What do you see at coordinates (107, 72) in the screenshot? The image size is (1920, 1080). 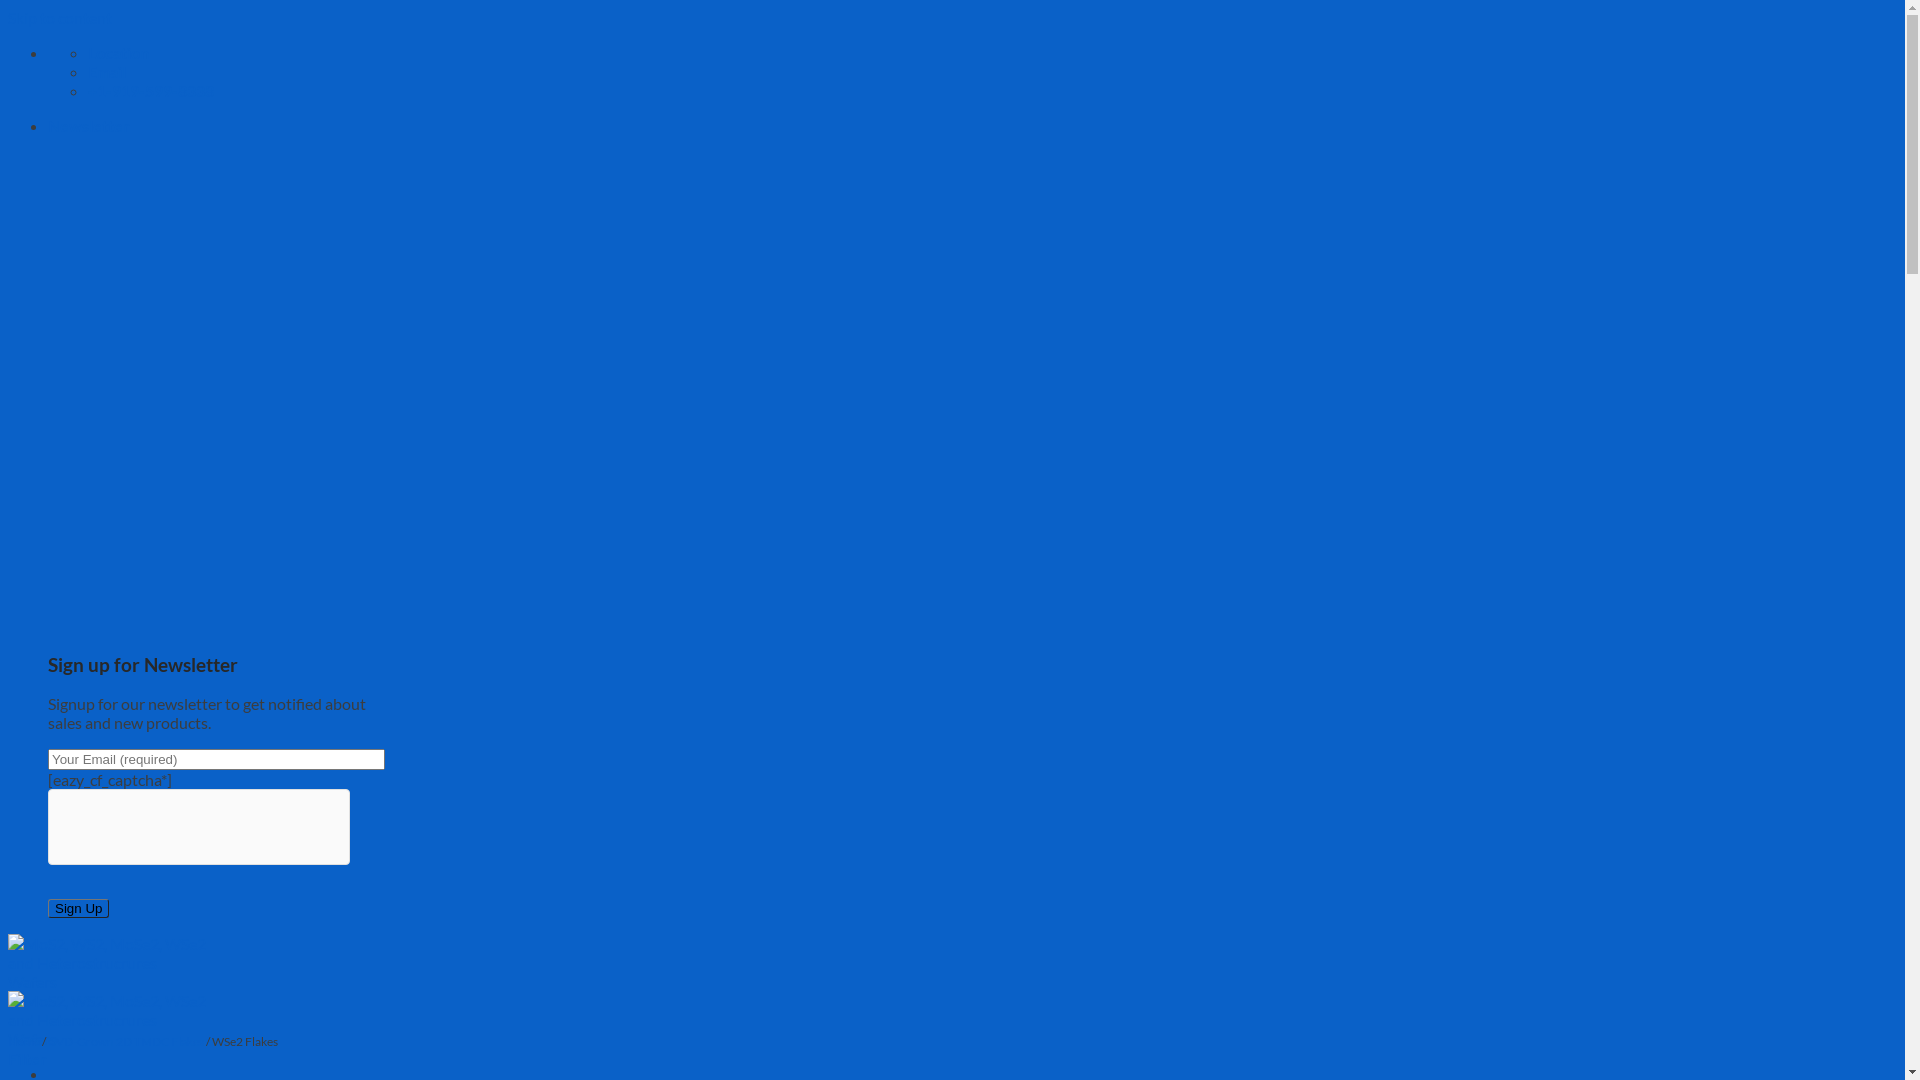 I see `Email` at bounding box center [107, 72].